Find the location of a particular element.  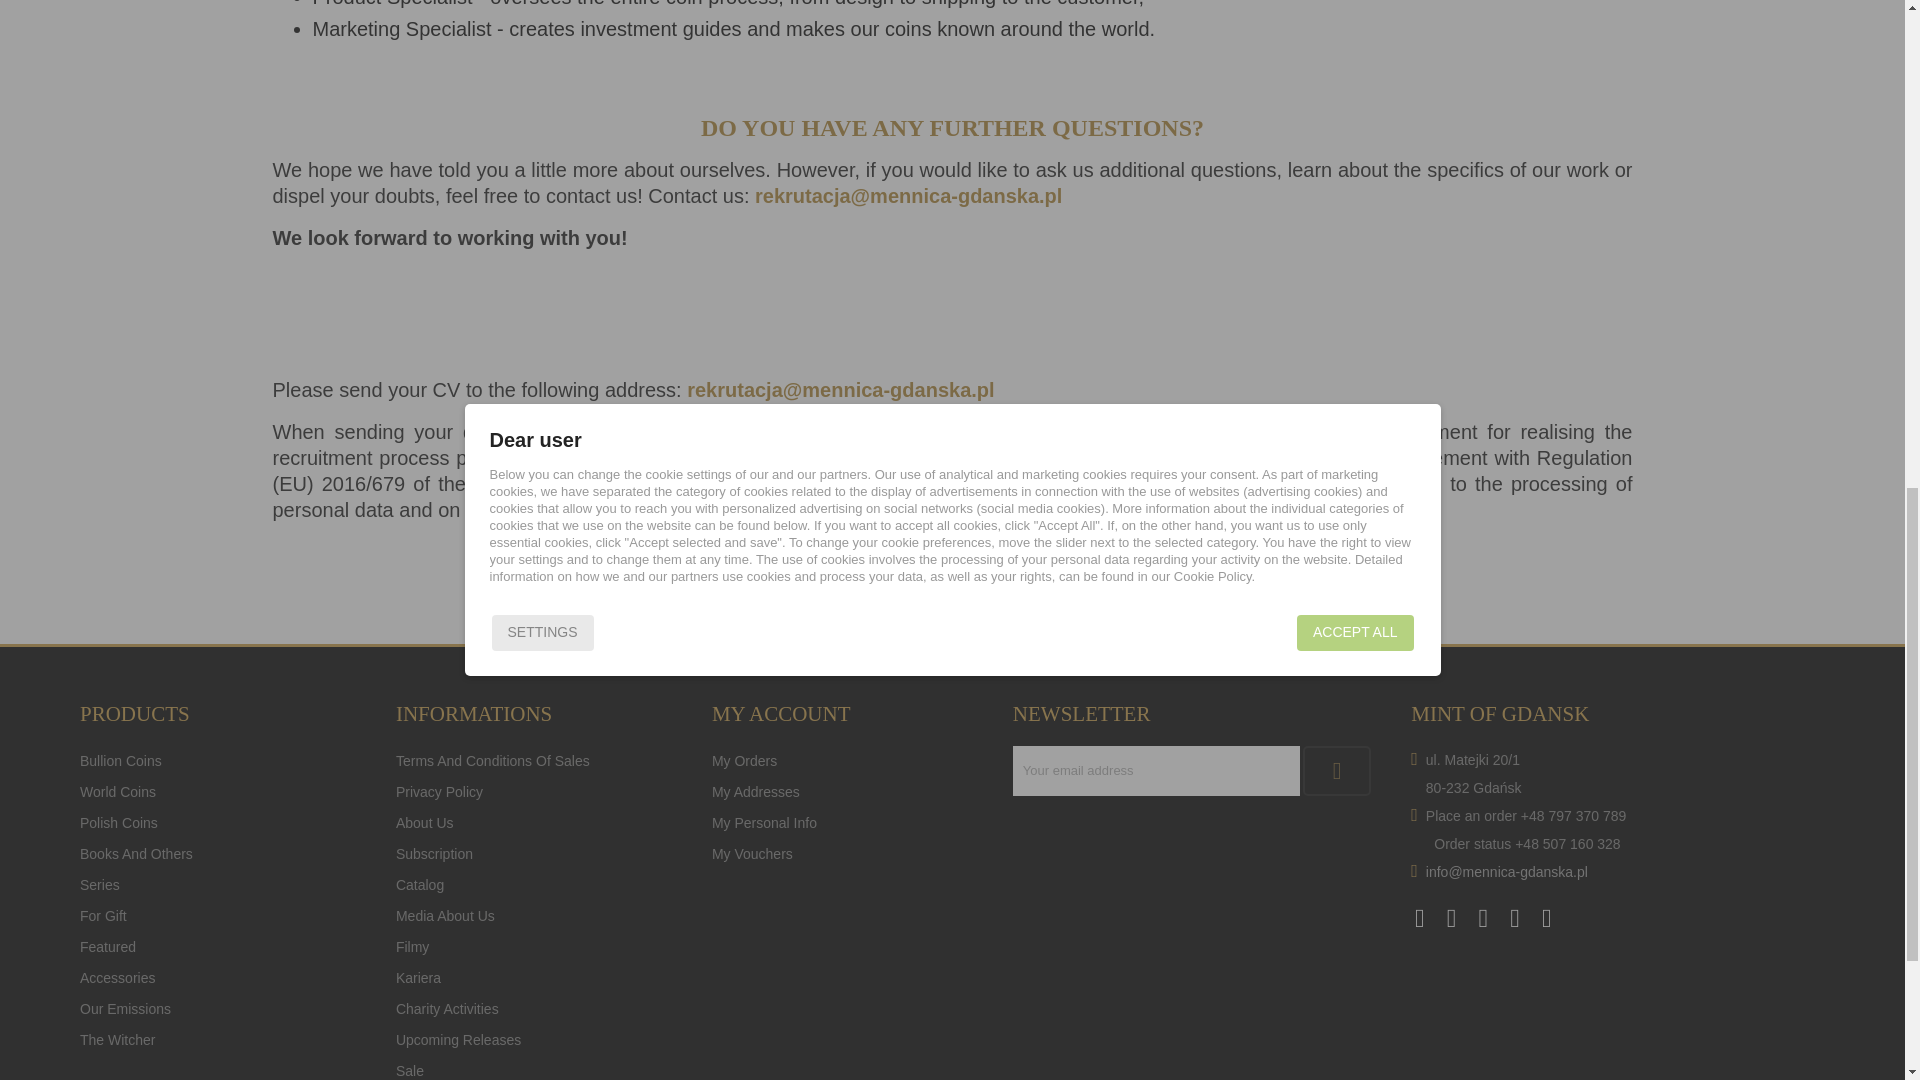

Featured is located at coordinates (108, 947).